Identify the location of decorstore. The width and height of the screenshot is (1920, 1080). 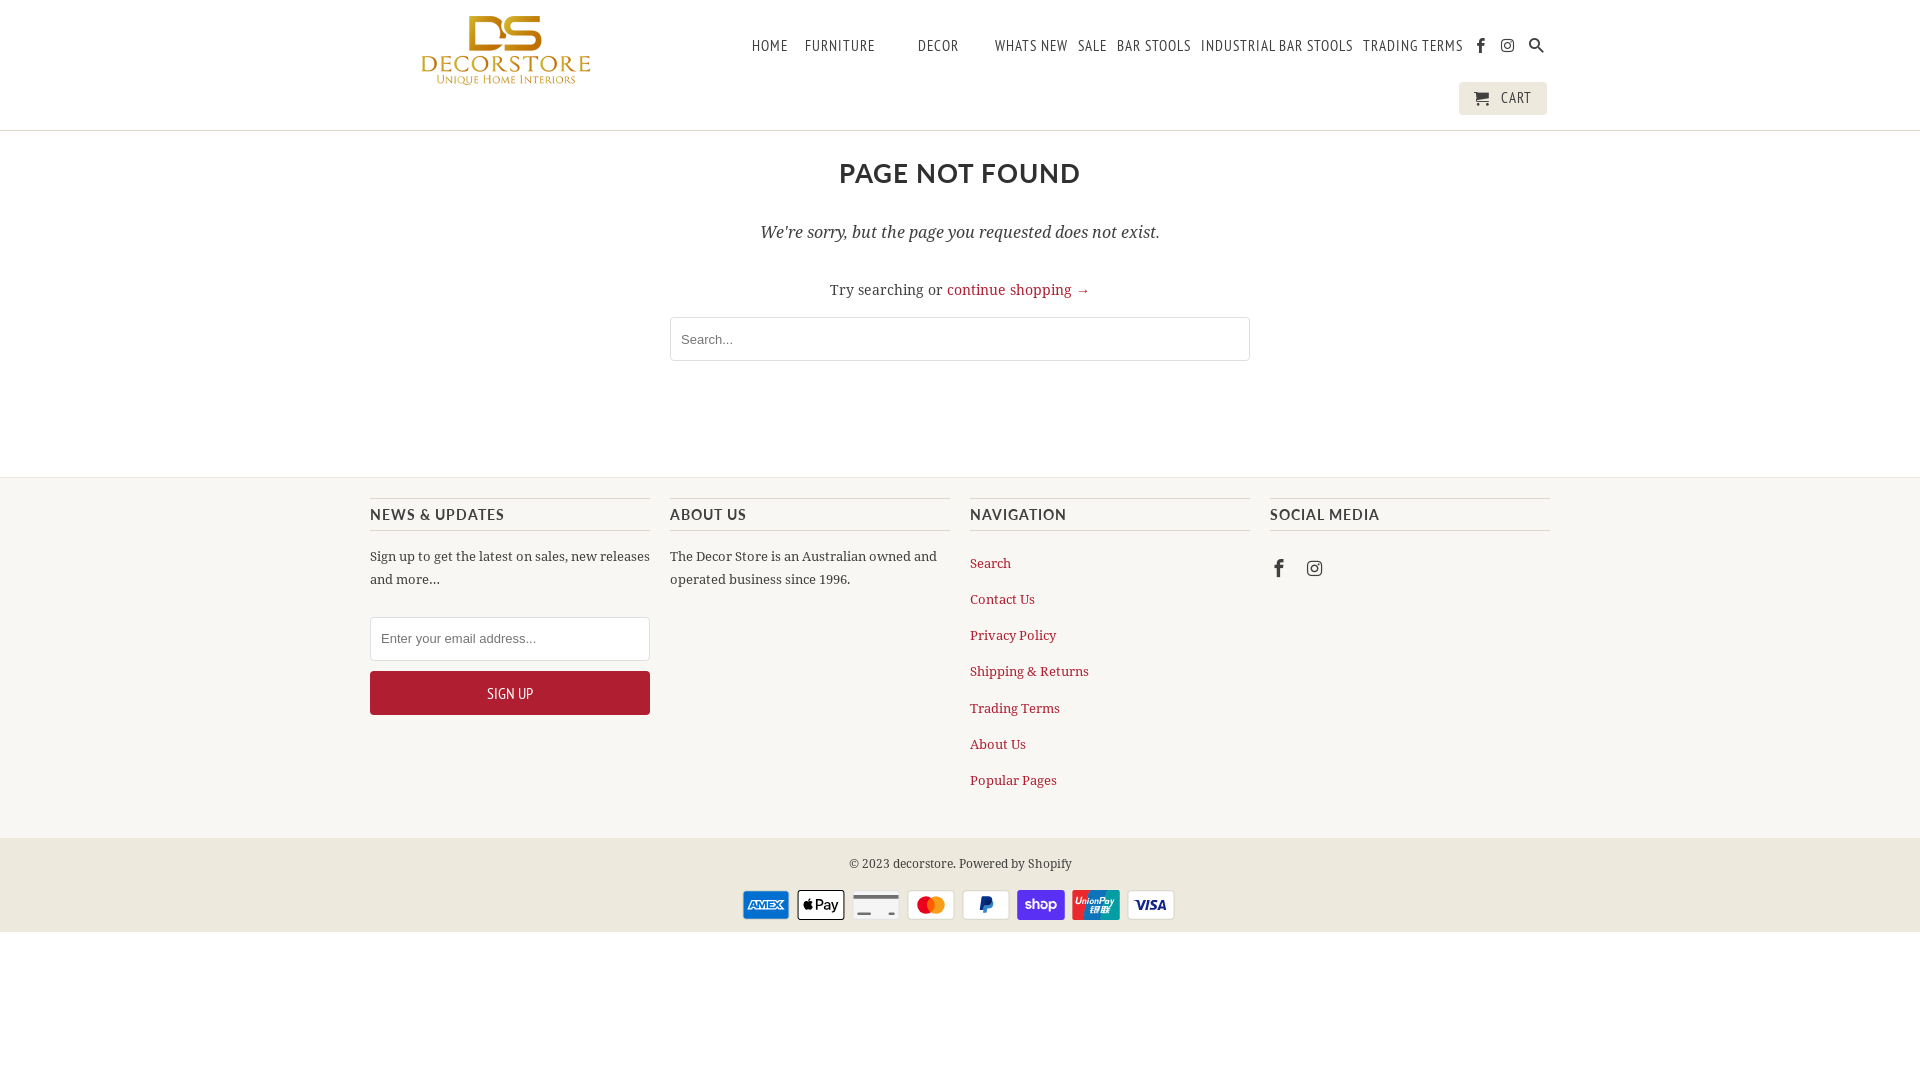
(922, 864).